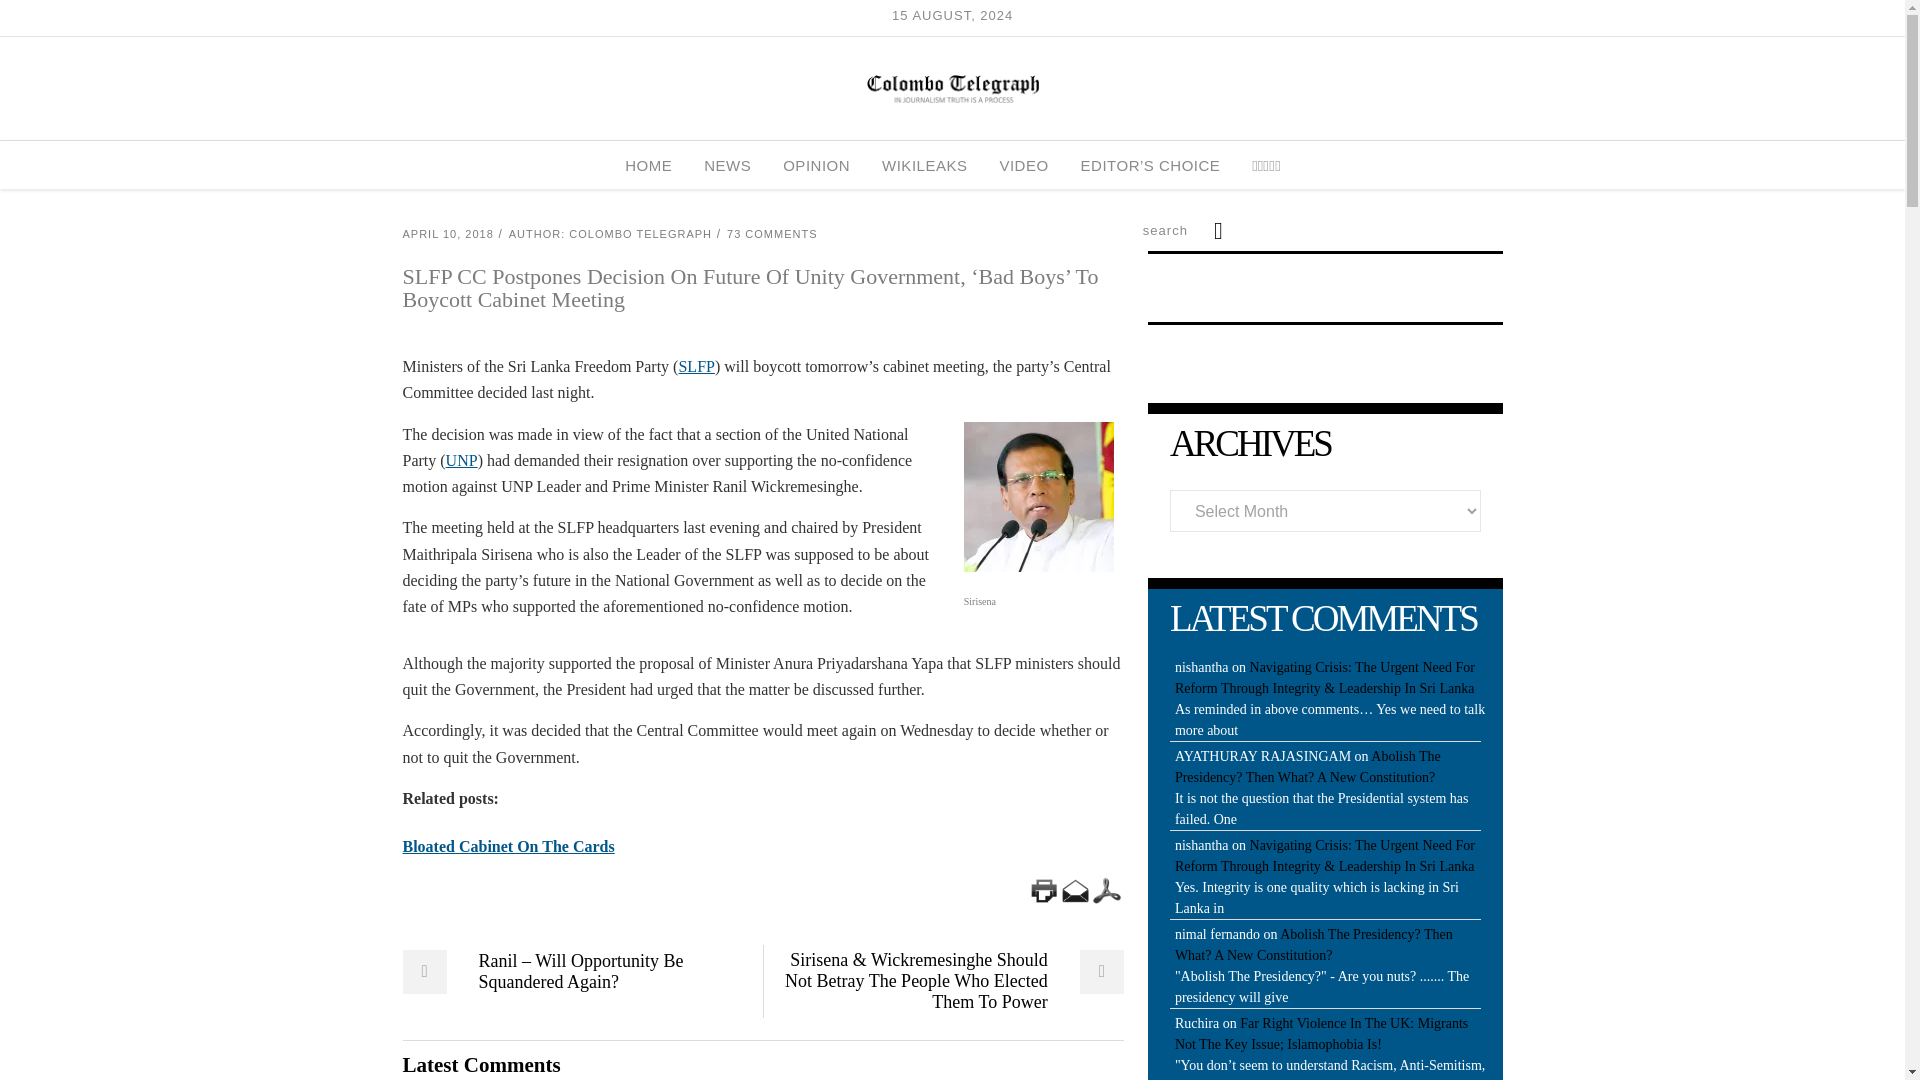  What do you see at coordinates (696, 366) in the screenshot?
I see `SLFP` at bounding box center [696, 366].